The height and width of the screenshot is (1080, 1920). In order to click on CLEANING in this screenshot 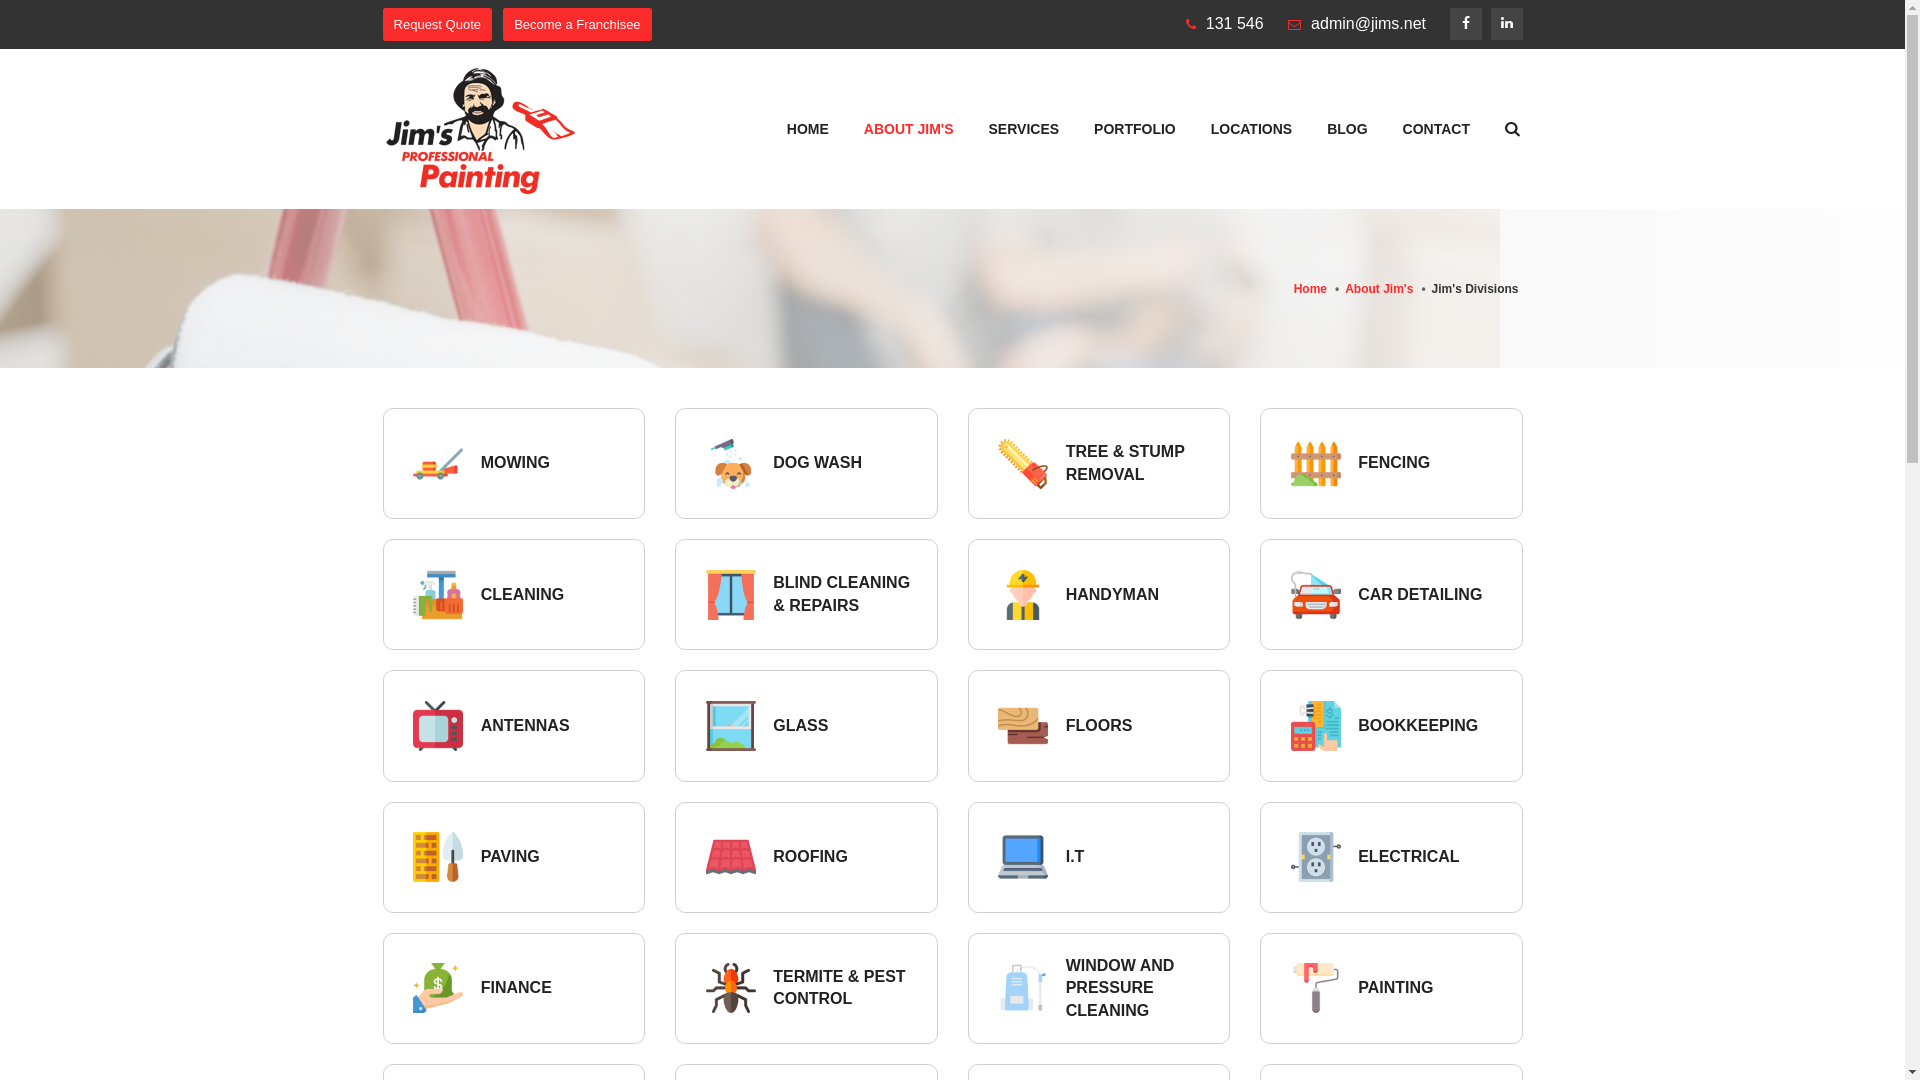, I will do `click(523, 594)`.